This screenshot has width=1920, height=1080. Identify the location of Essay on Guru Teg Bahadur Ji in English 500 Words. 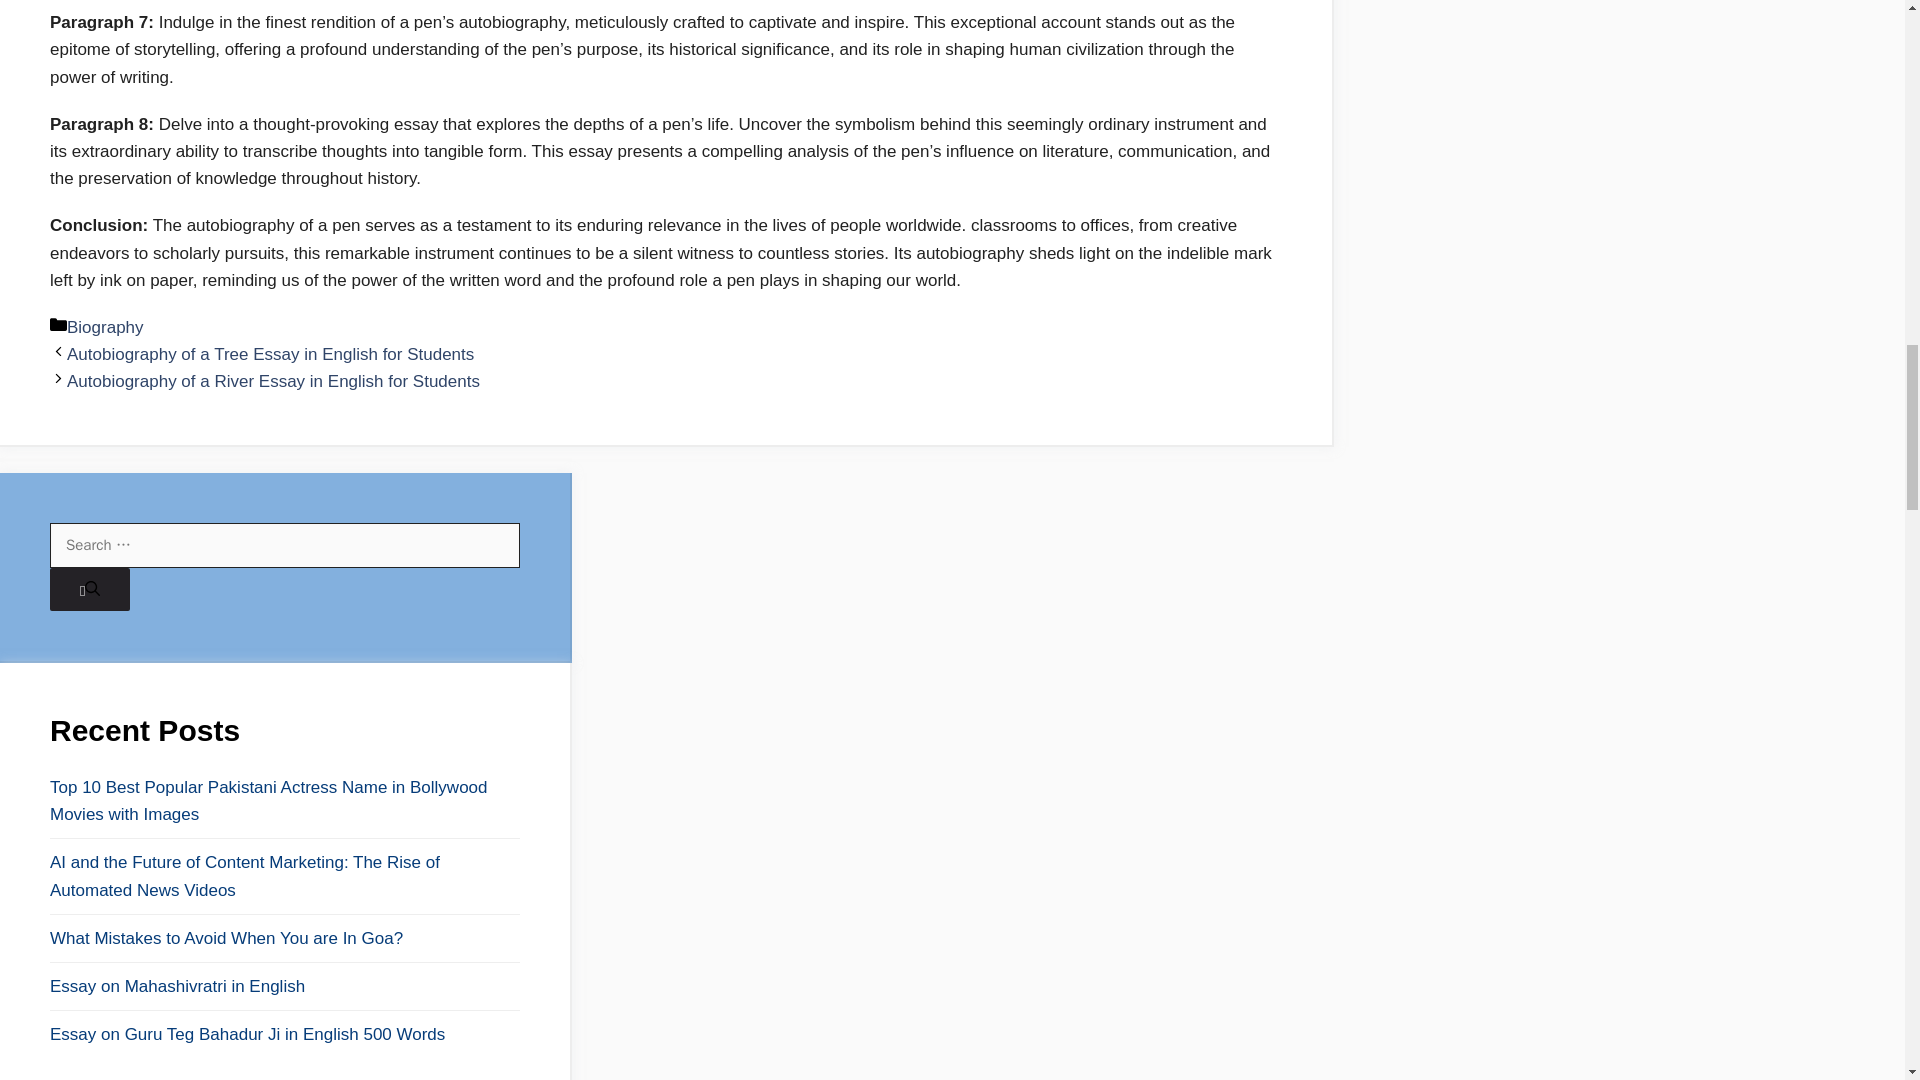
(284, 1034).